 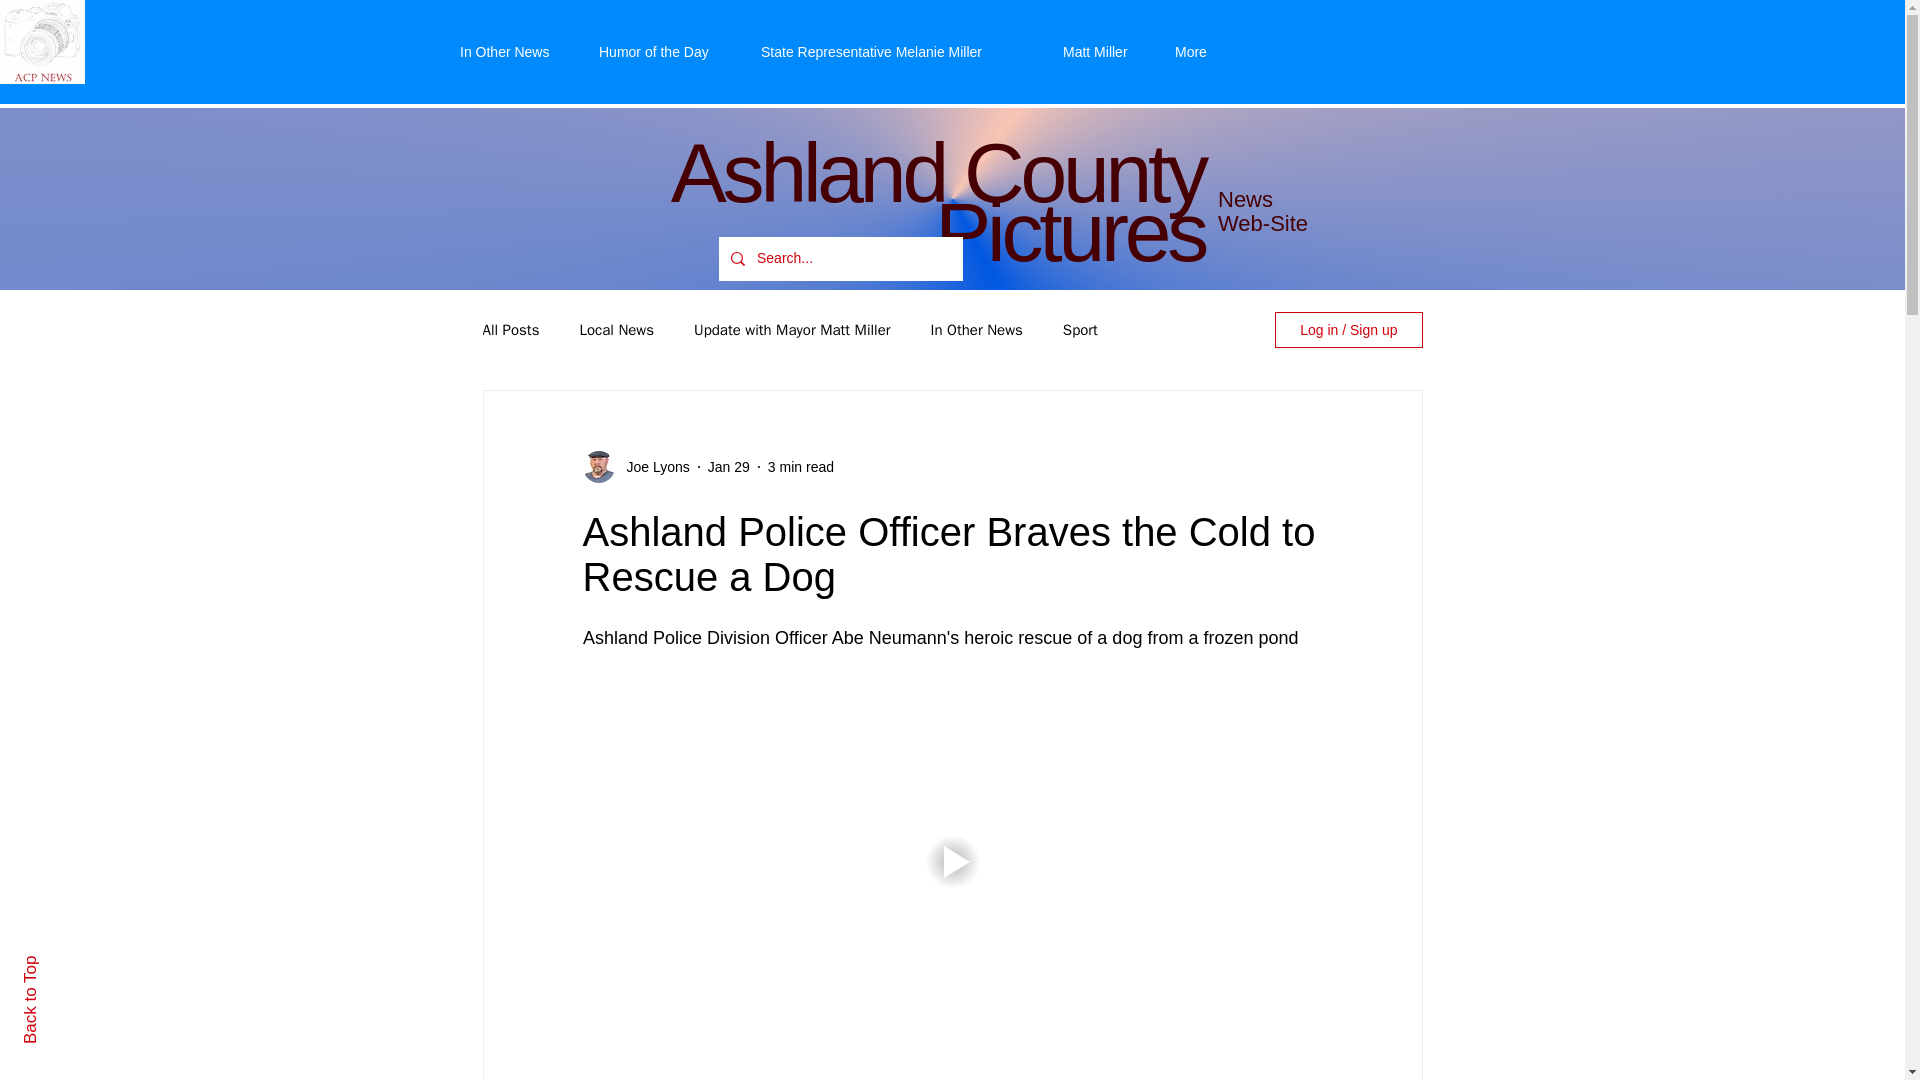 What do you see at coordinates (729, 466) in the screenshot?
I see `Jan 29` at bounding box center [729, 466].